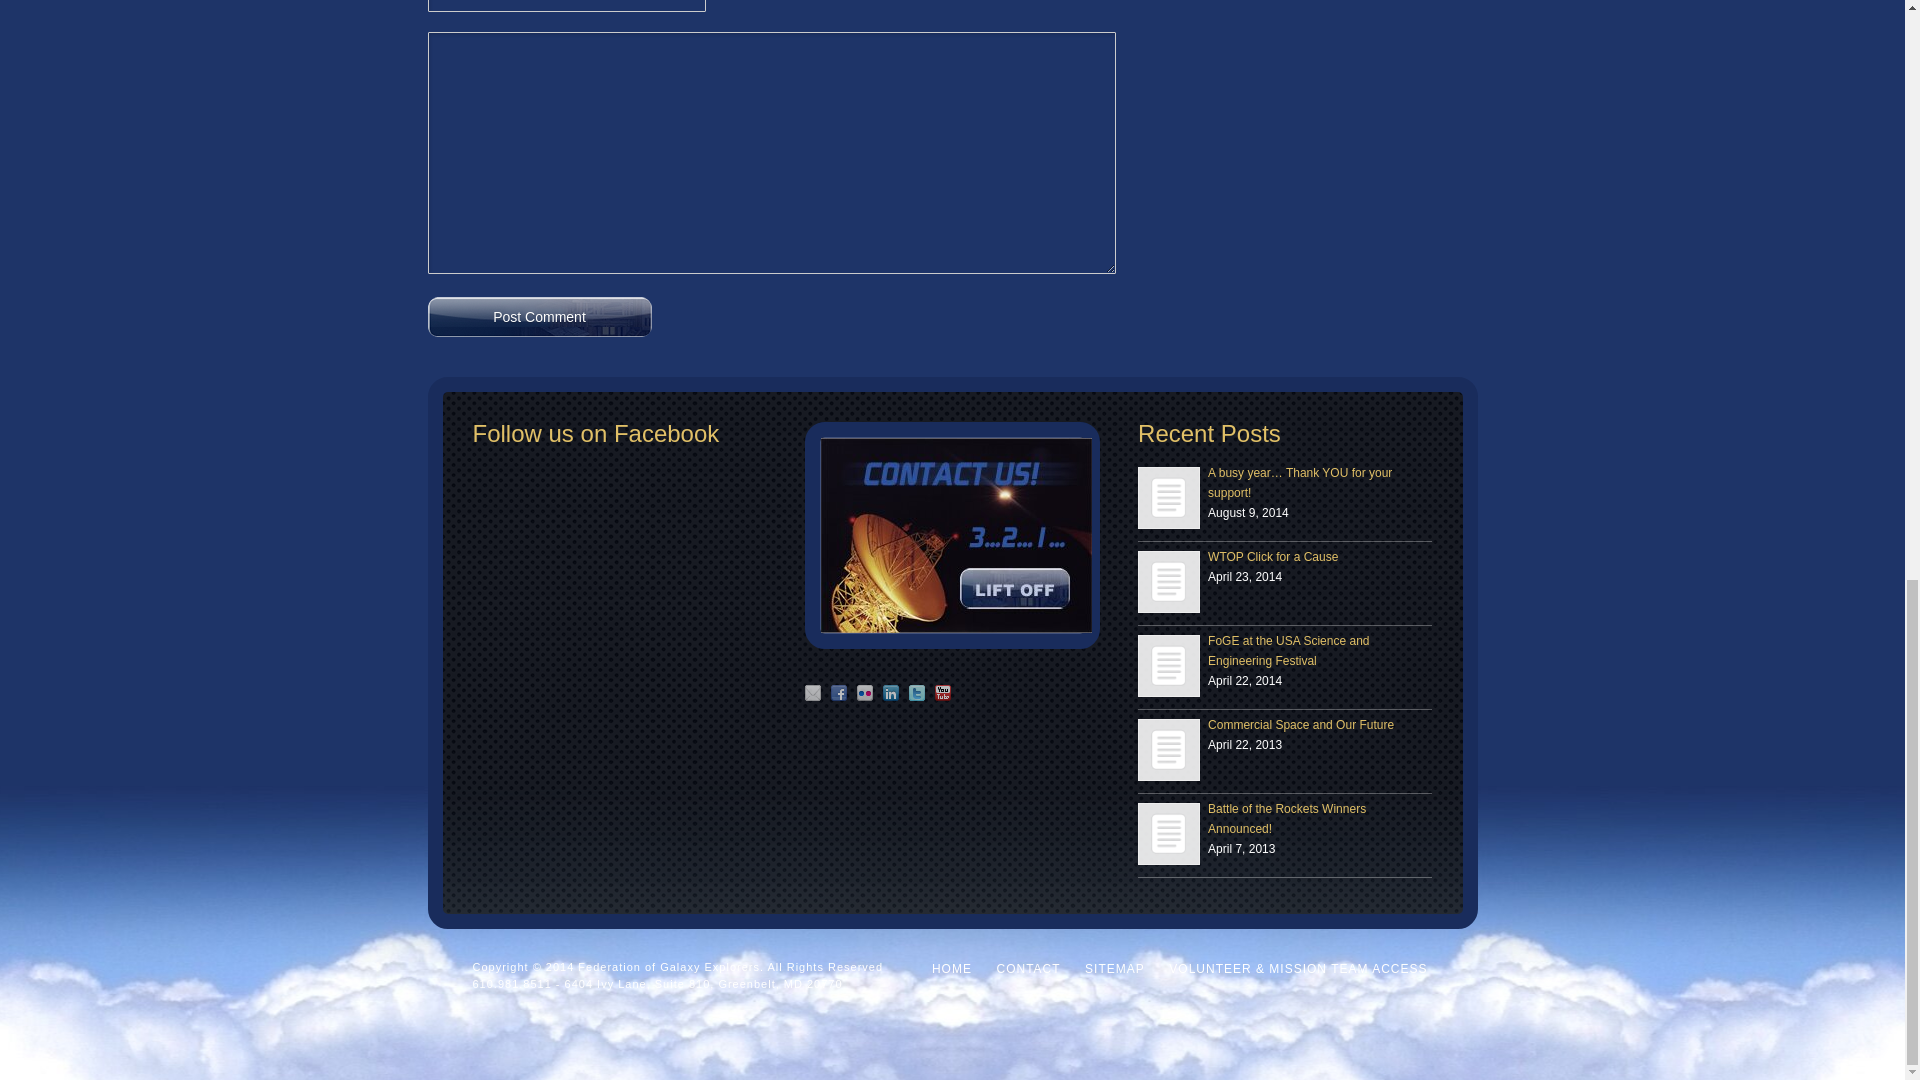 Image resolution: width=1920 pixels, height=1080 pixels. I want to click on Follow Us on Email, so click(812, 692).